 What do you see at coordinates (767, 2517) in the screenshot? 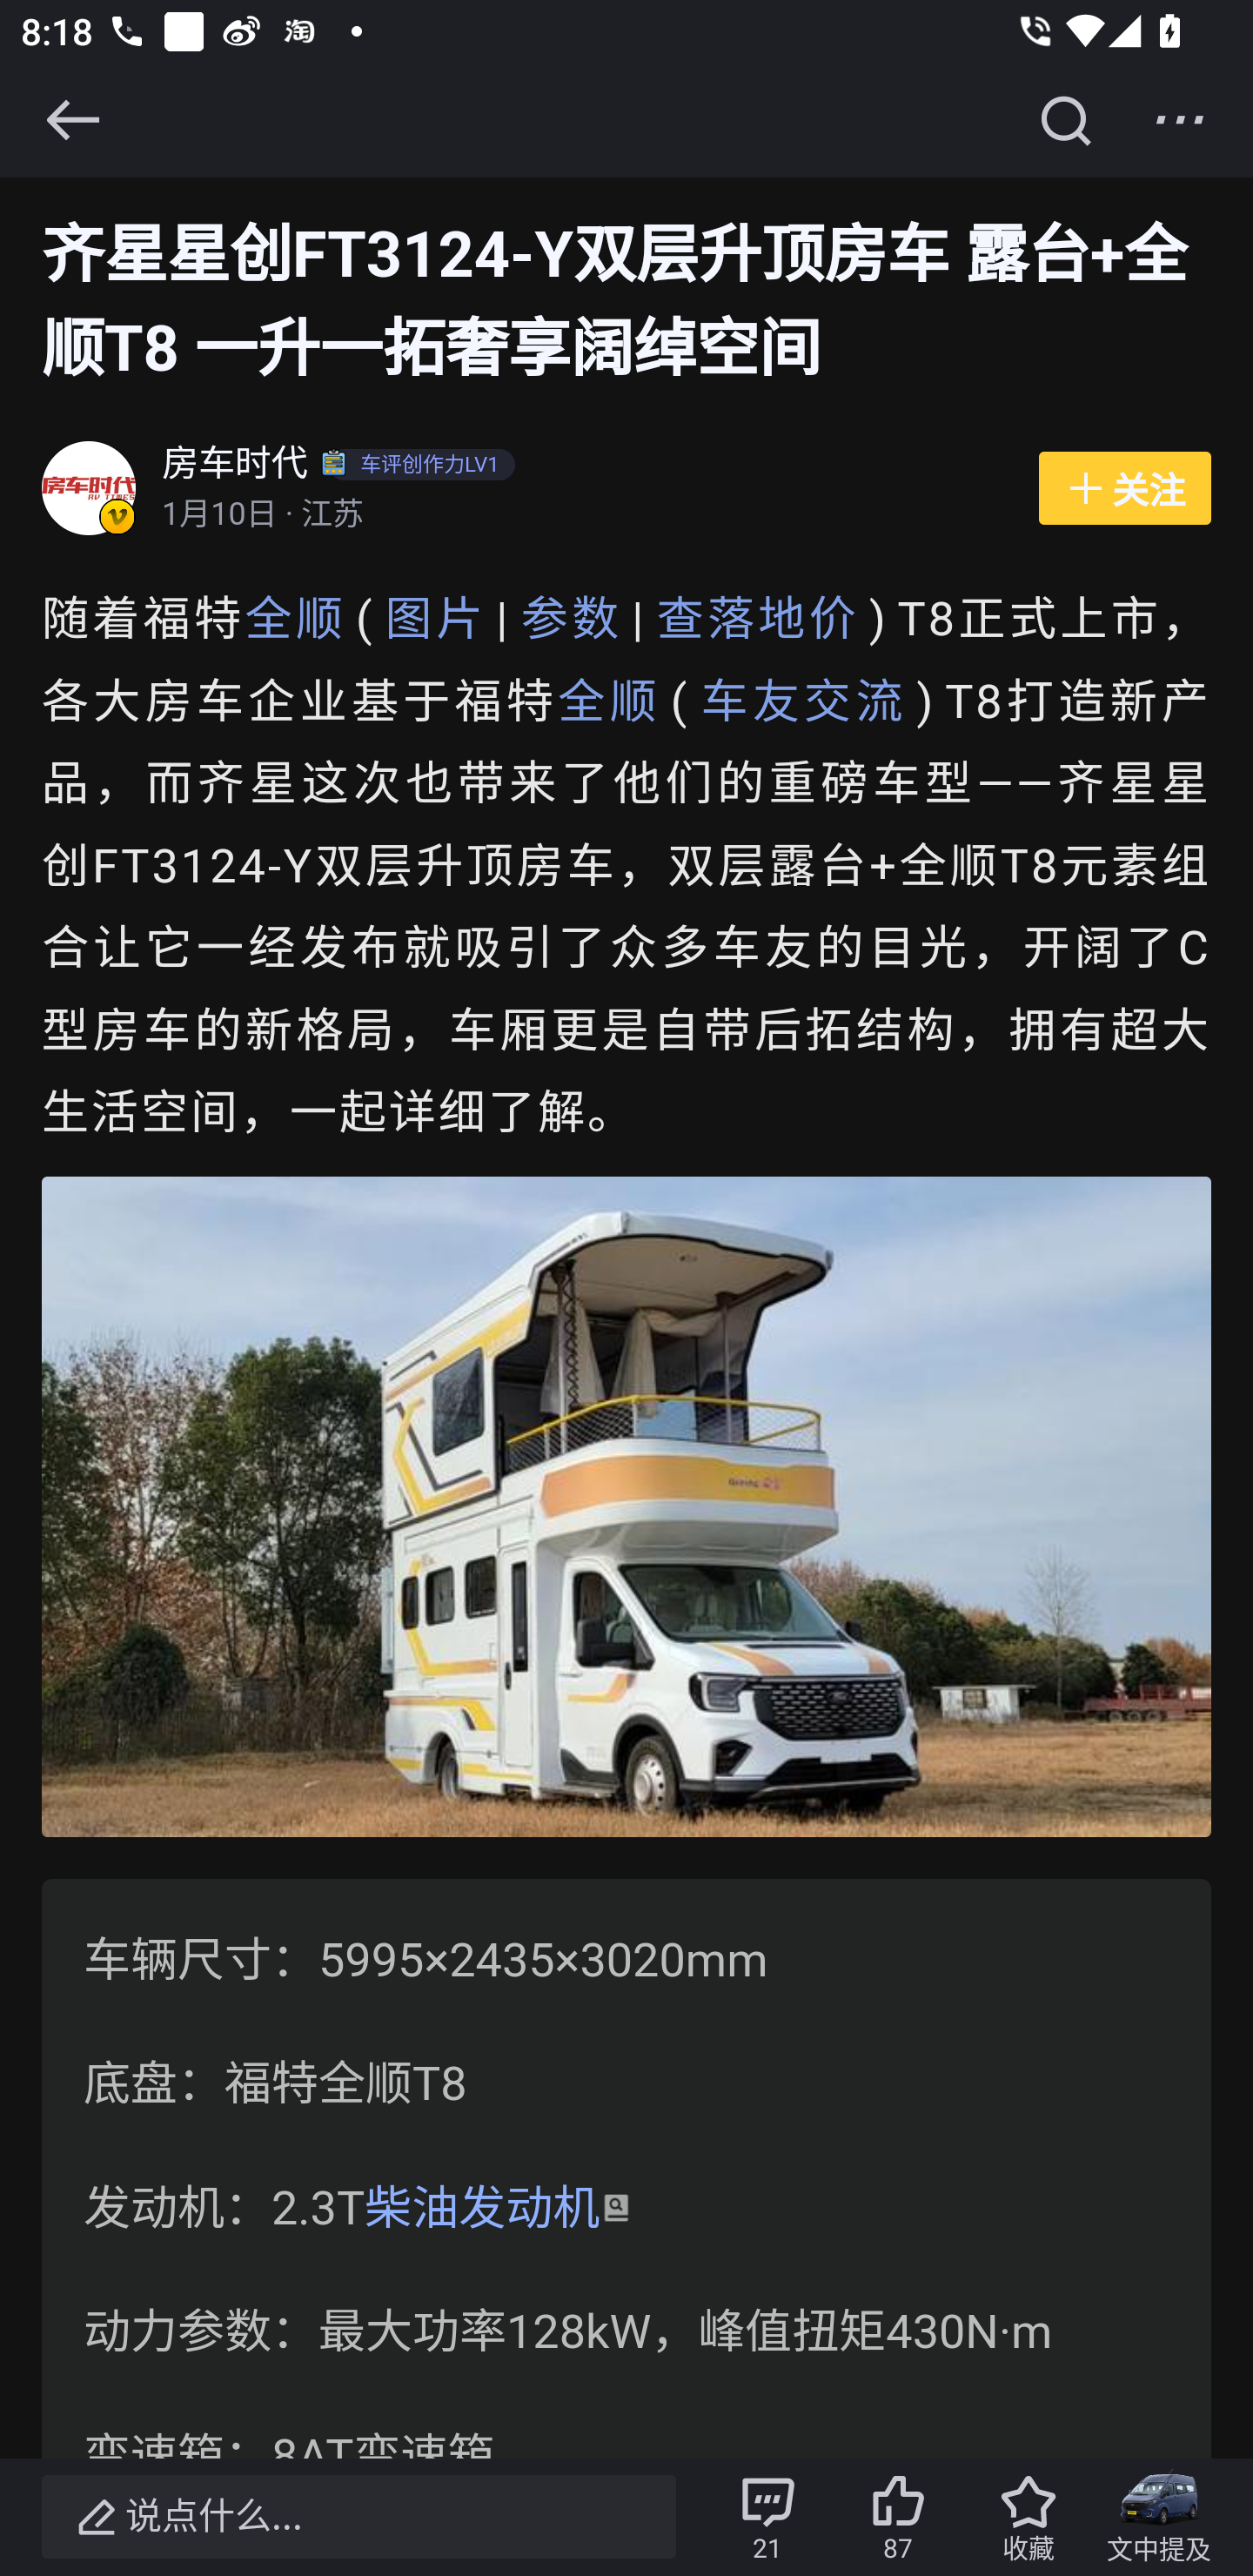
I see ` 21` at bounding box center [767, 2517].